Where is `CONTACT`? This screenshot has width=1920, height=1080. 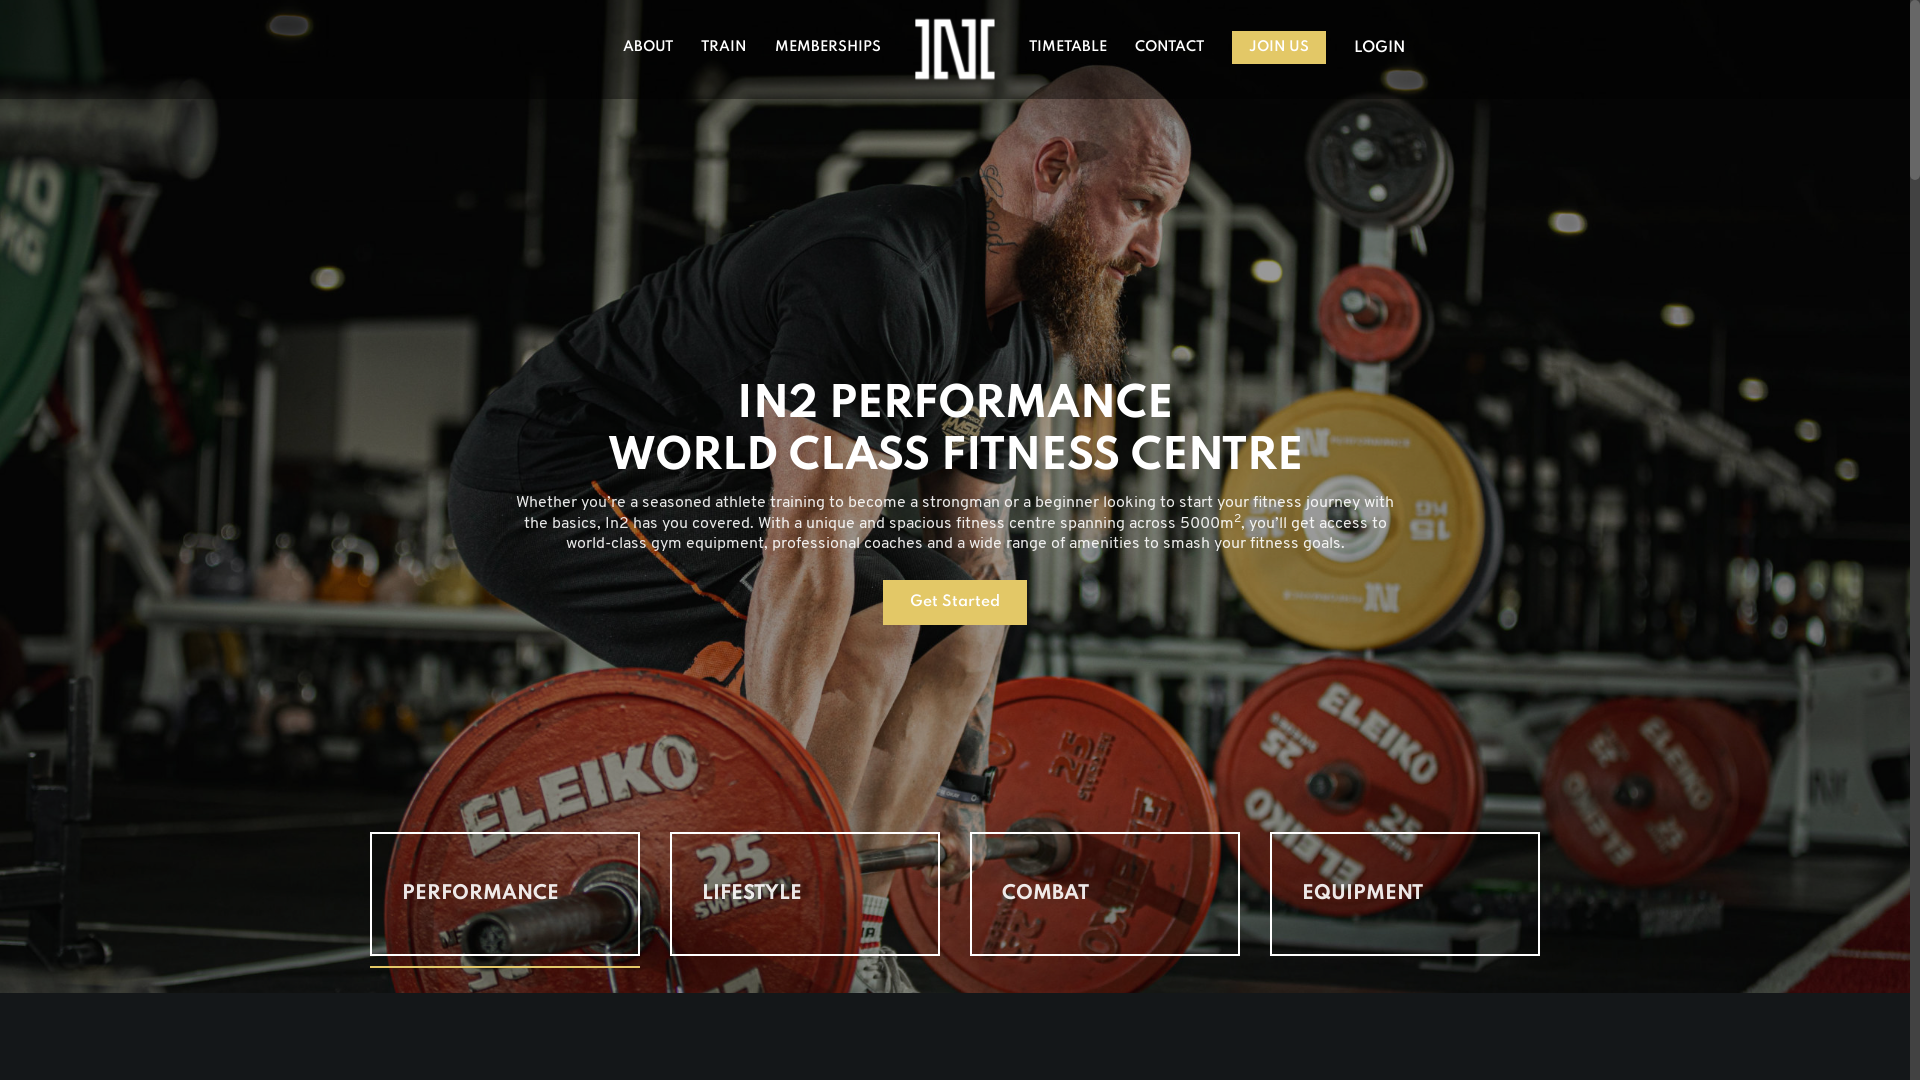 CONTACT is located at coordinates (1170, 48).